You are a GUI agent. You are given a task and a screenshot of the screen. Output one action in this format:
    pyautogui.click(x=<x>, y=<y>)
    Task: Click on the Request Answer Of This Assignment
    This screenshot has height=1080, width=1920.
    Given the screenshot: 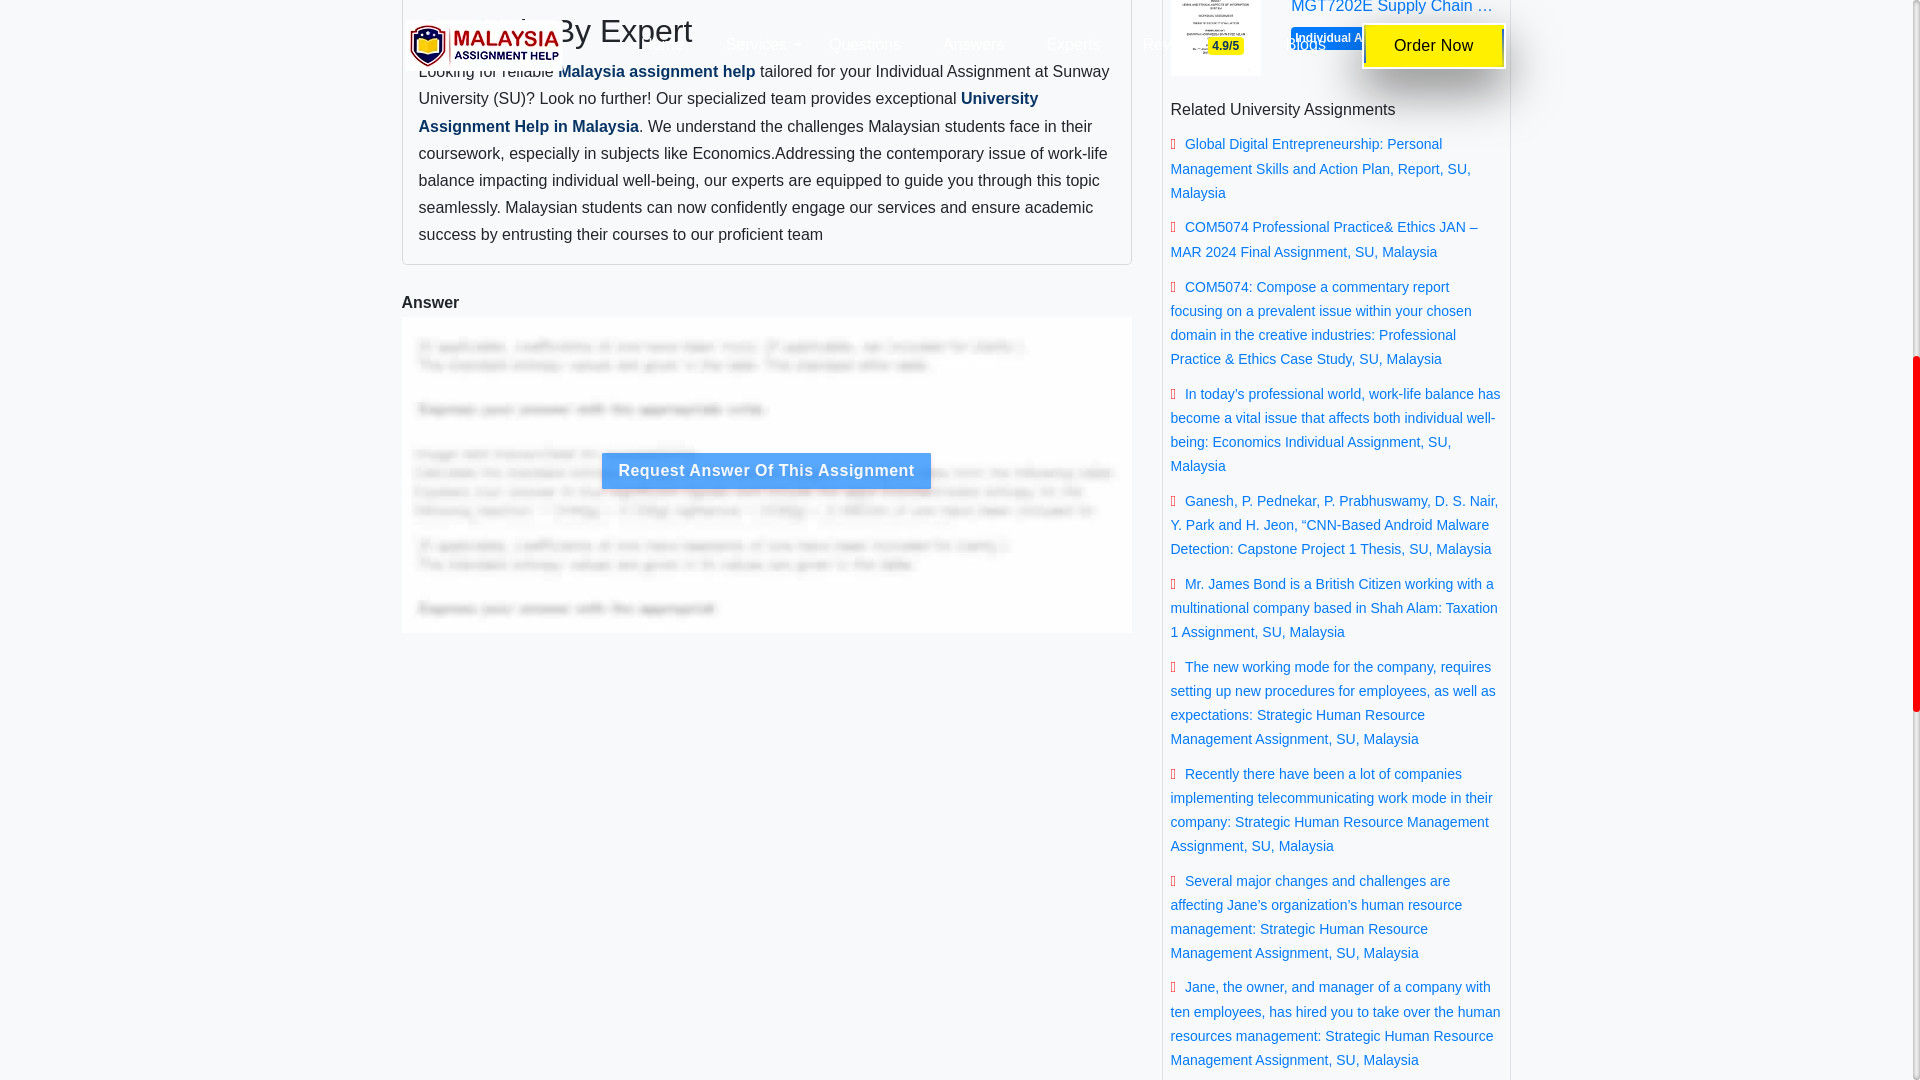 What is the action you would take?
    pyautogui.click(x=766, y=649)
    